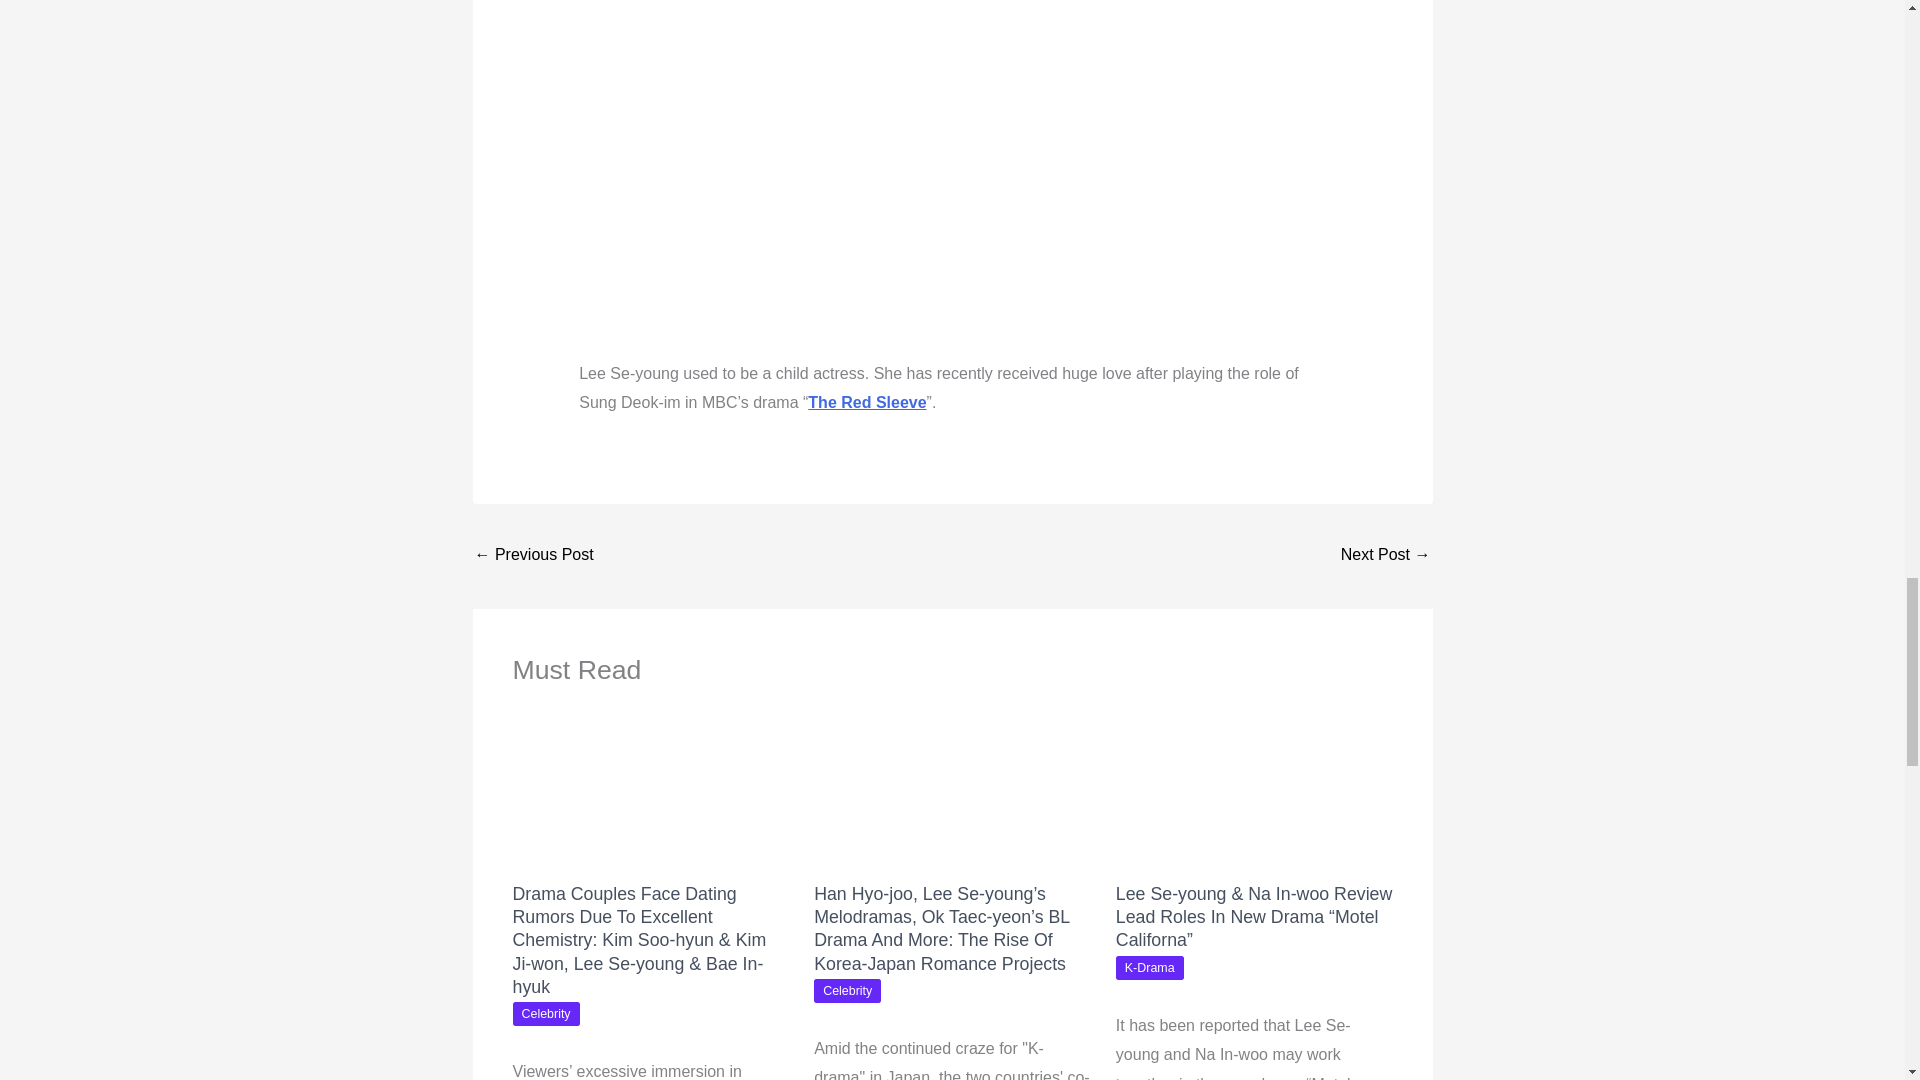  I want to click on Celebrity, so click(848, 990).